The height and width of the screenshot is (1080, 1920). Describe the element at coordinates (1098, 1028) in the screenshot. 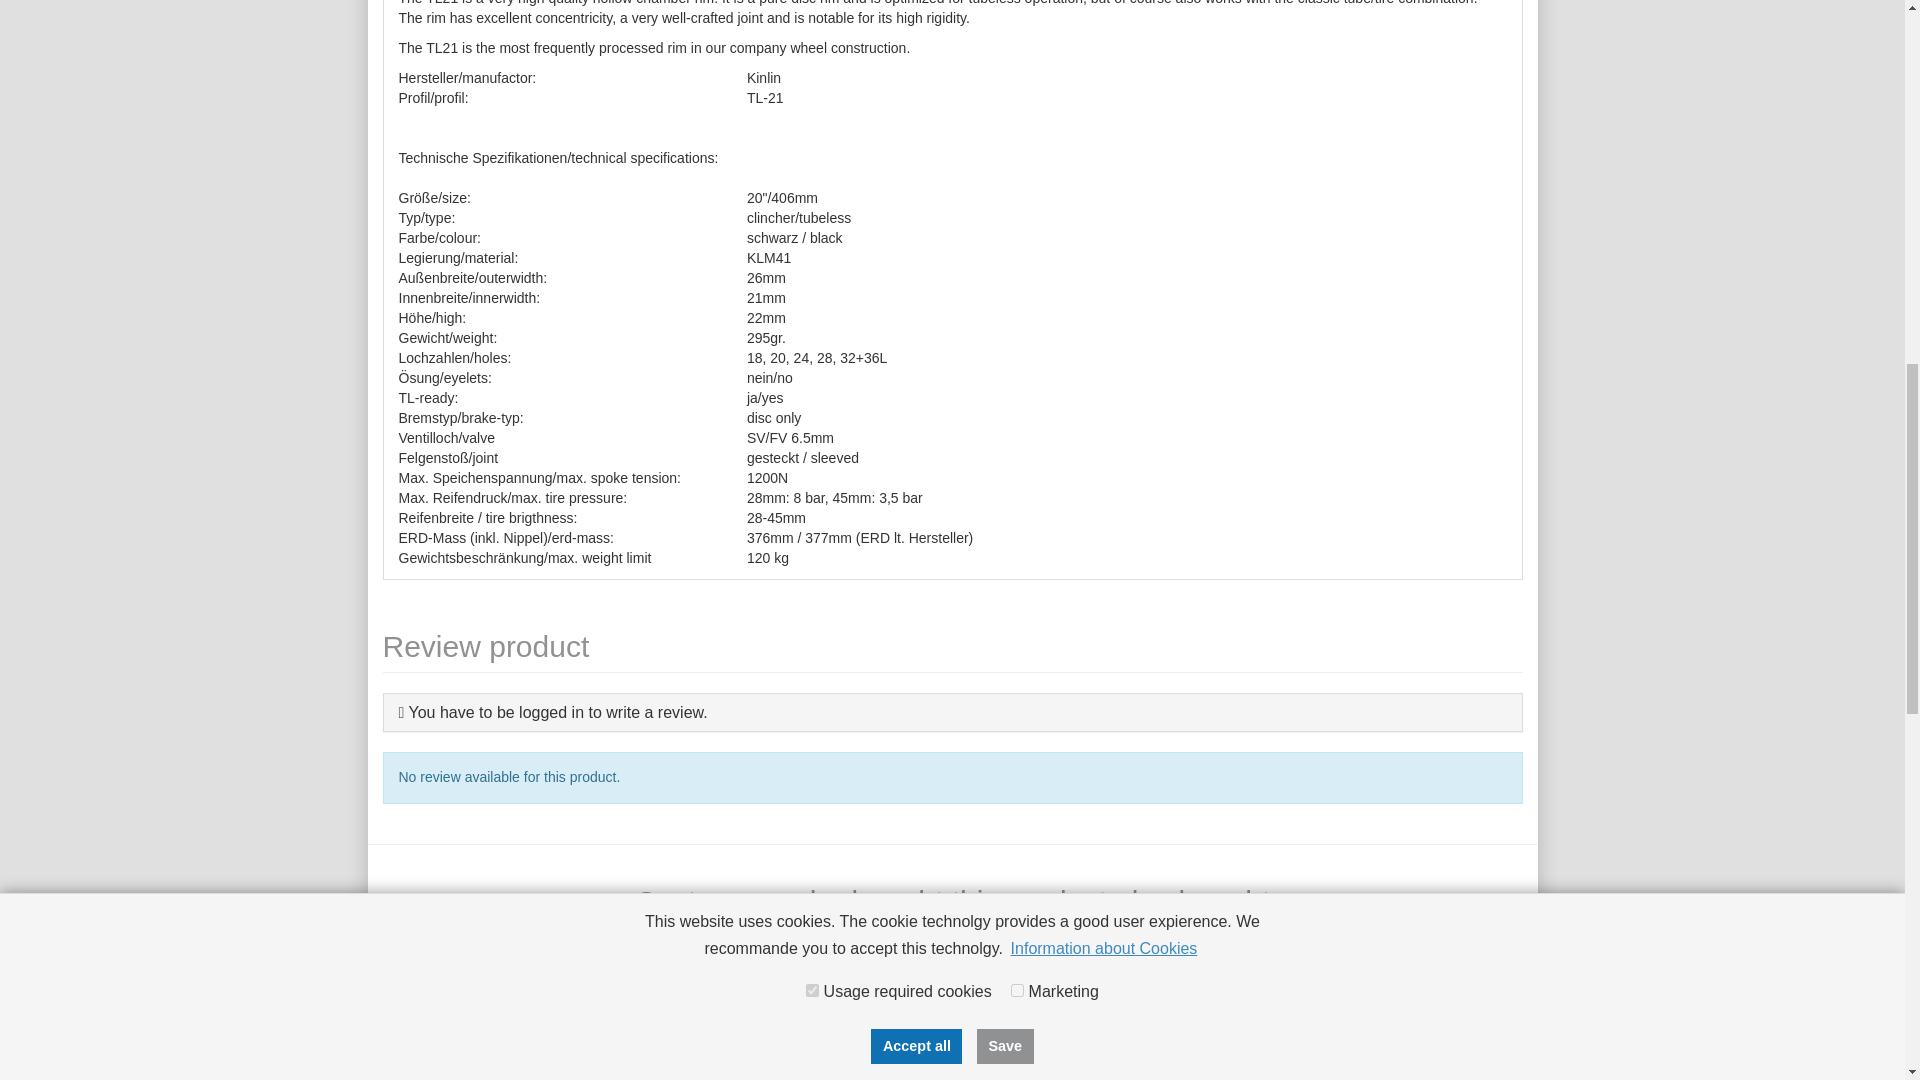

I see `Chain Idler Milan SL, Milan GT rear idler` at that location.